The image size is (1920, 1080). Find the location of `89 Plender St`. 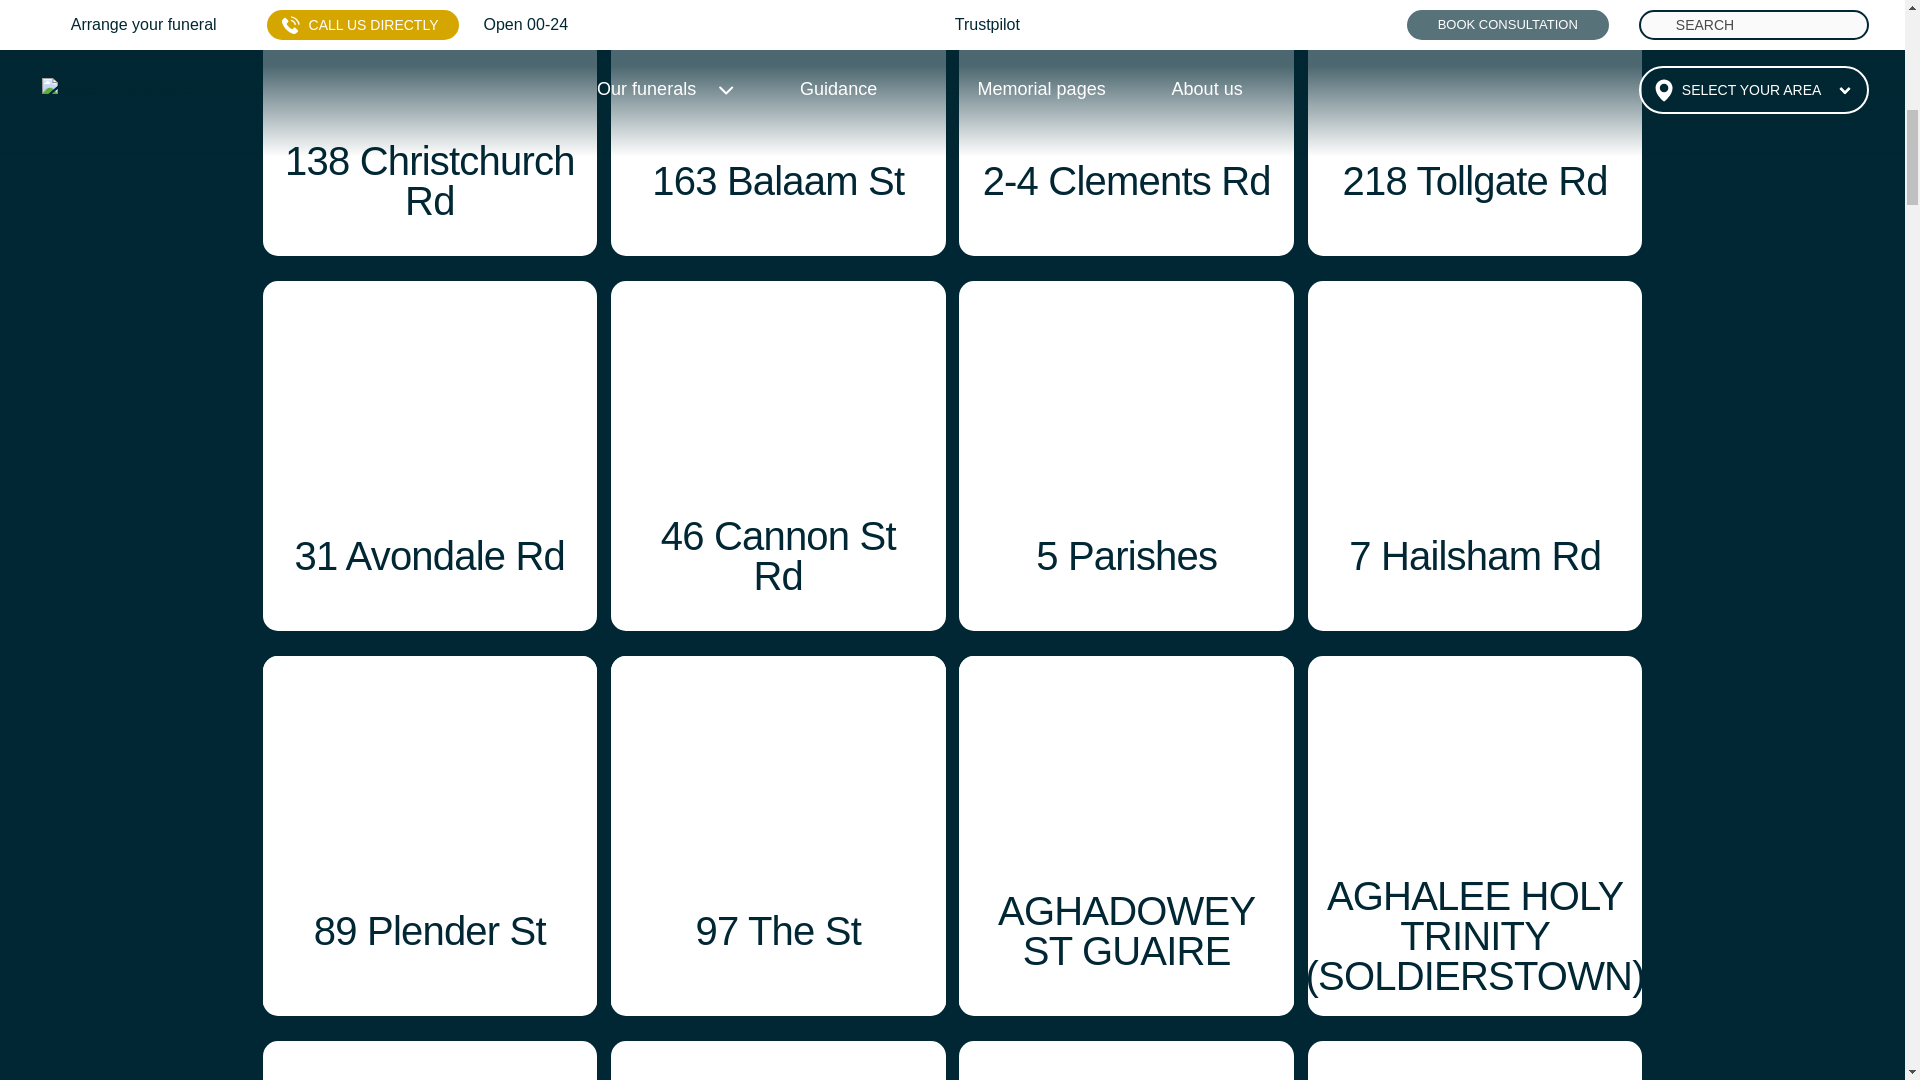

89 Plender St is located at coordinates (429, 830).